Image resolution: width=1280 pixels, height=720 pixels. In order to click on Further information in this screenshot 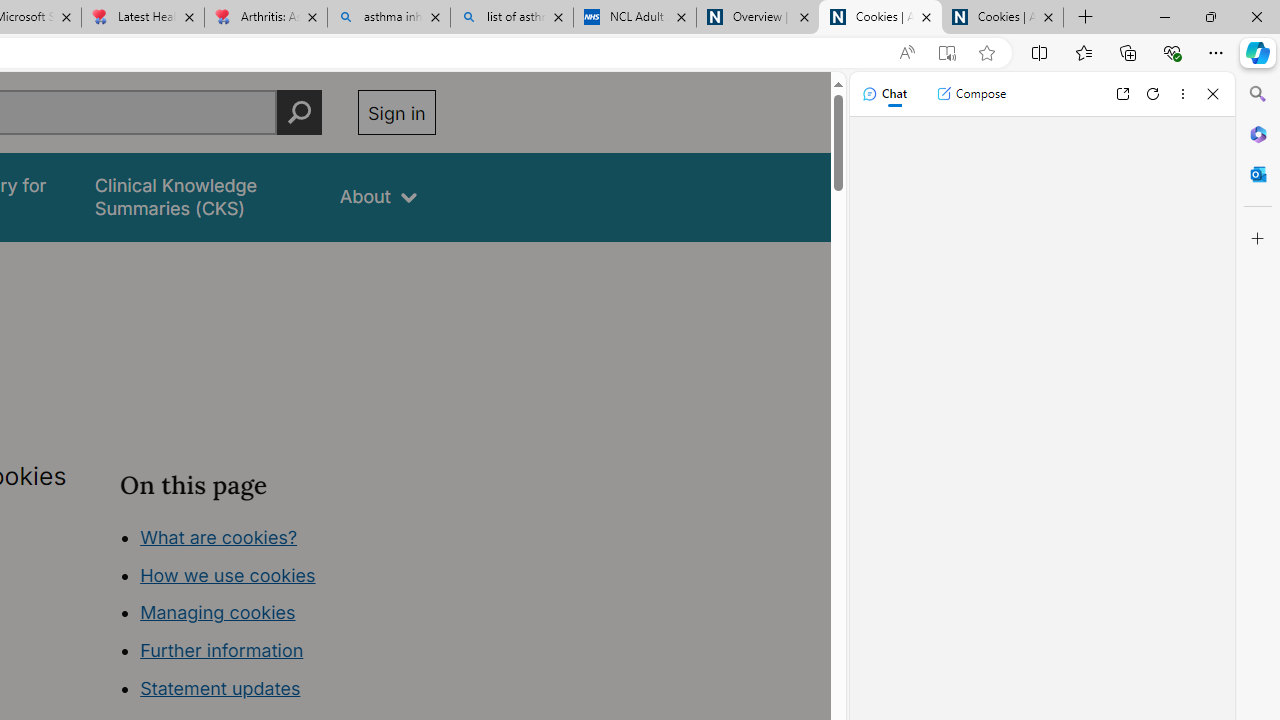, I will do `click(222, 650)`.